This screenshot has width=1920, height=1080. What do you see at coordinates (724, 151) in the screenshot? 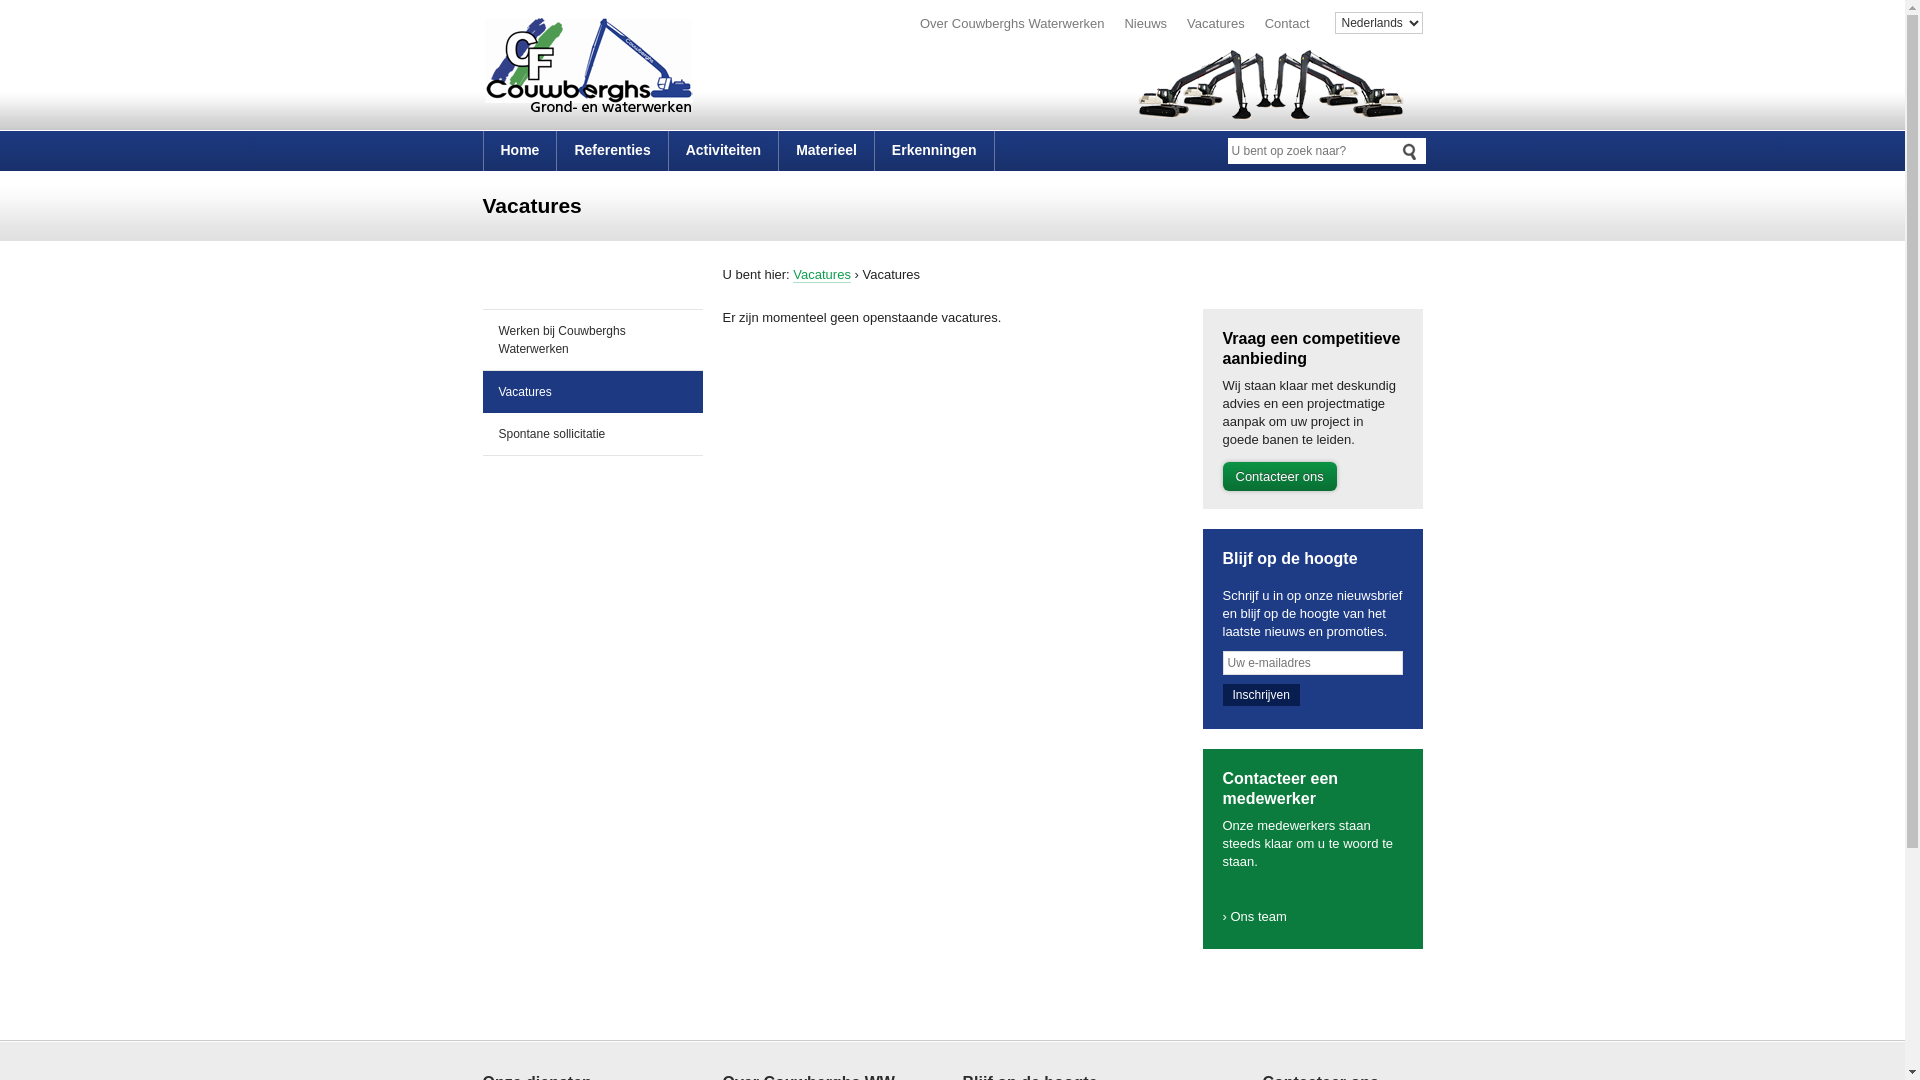
I see `Activiteiten` at bounding box center [724, 151].